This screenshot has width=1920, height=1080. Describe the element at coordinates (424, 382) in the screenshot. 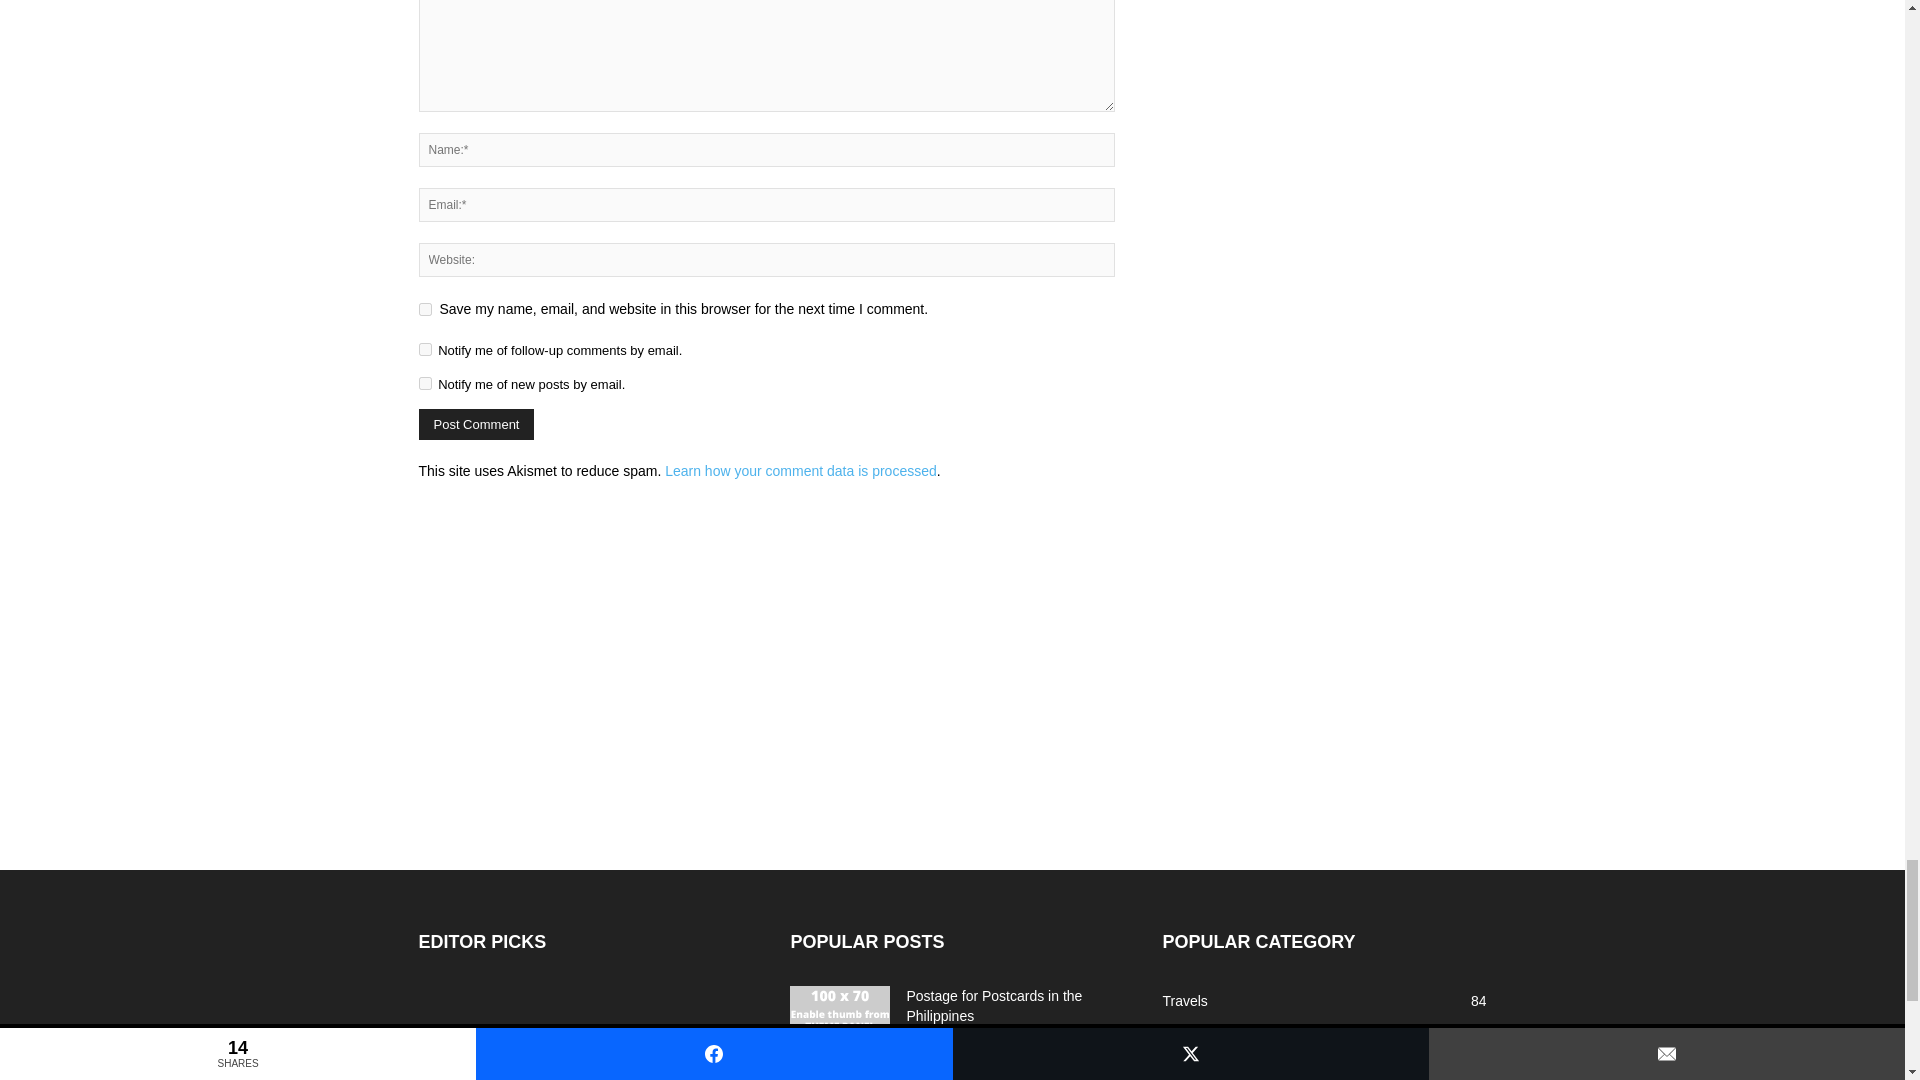

I see `subscribe` at that location.